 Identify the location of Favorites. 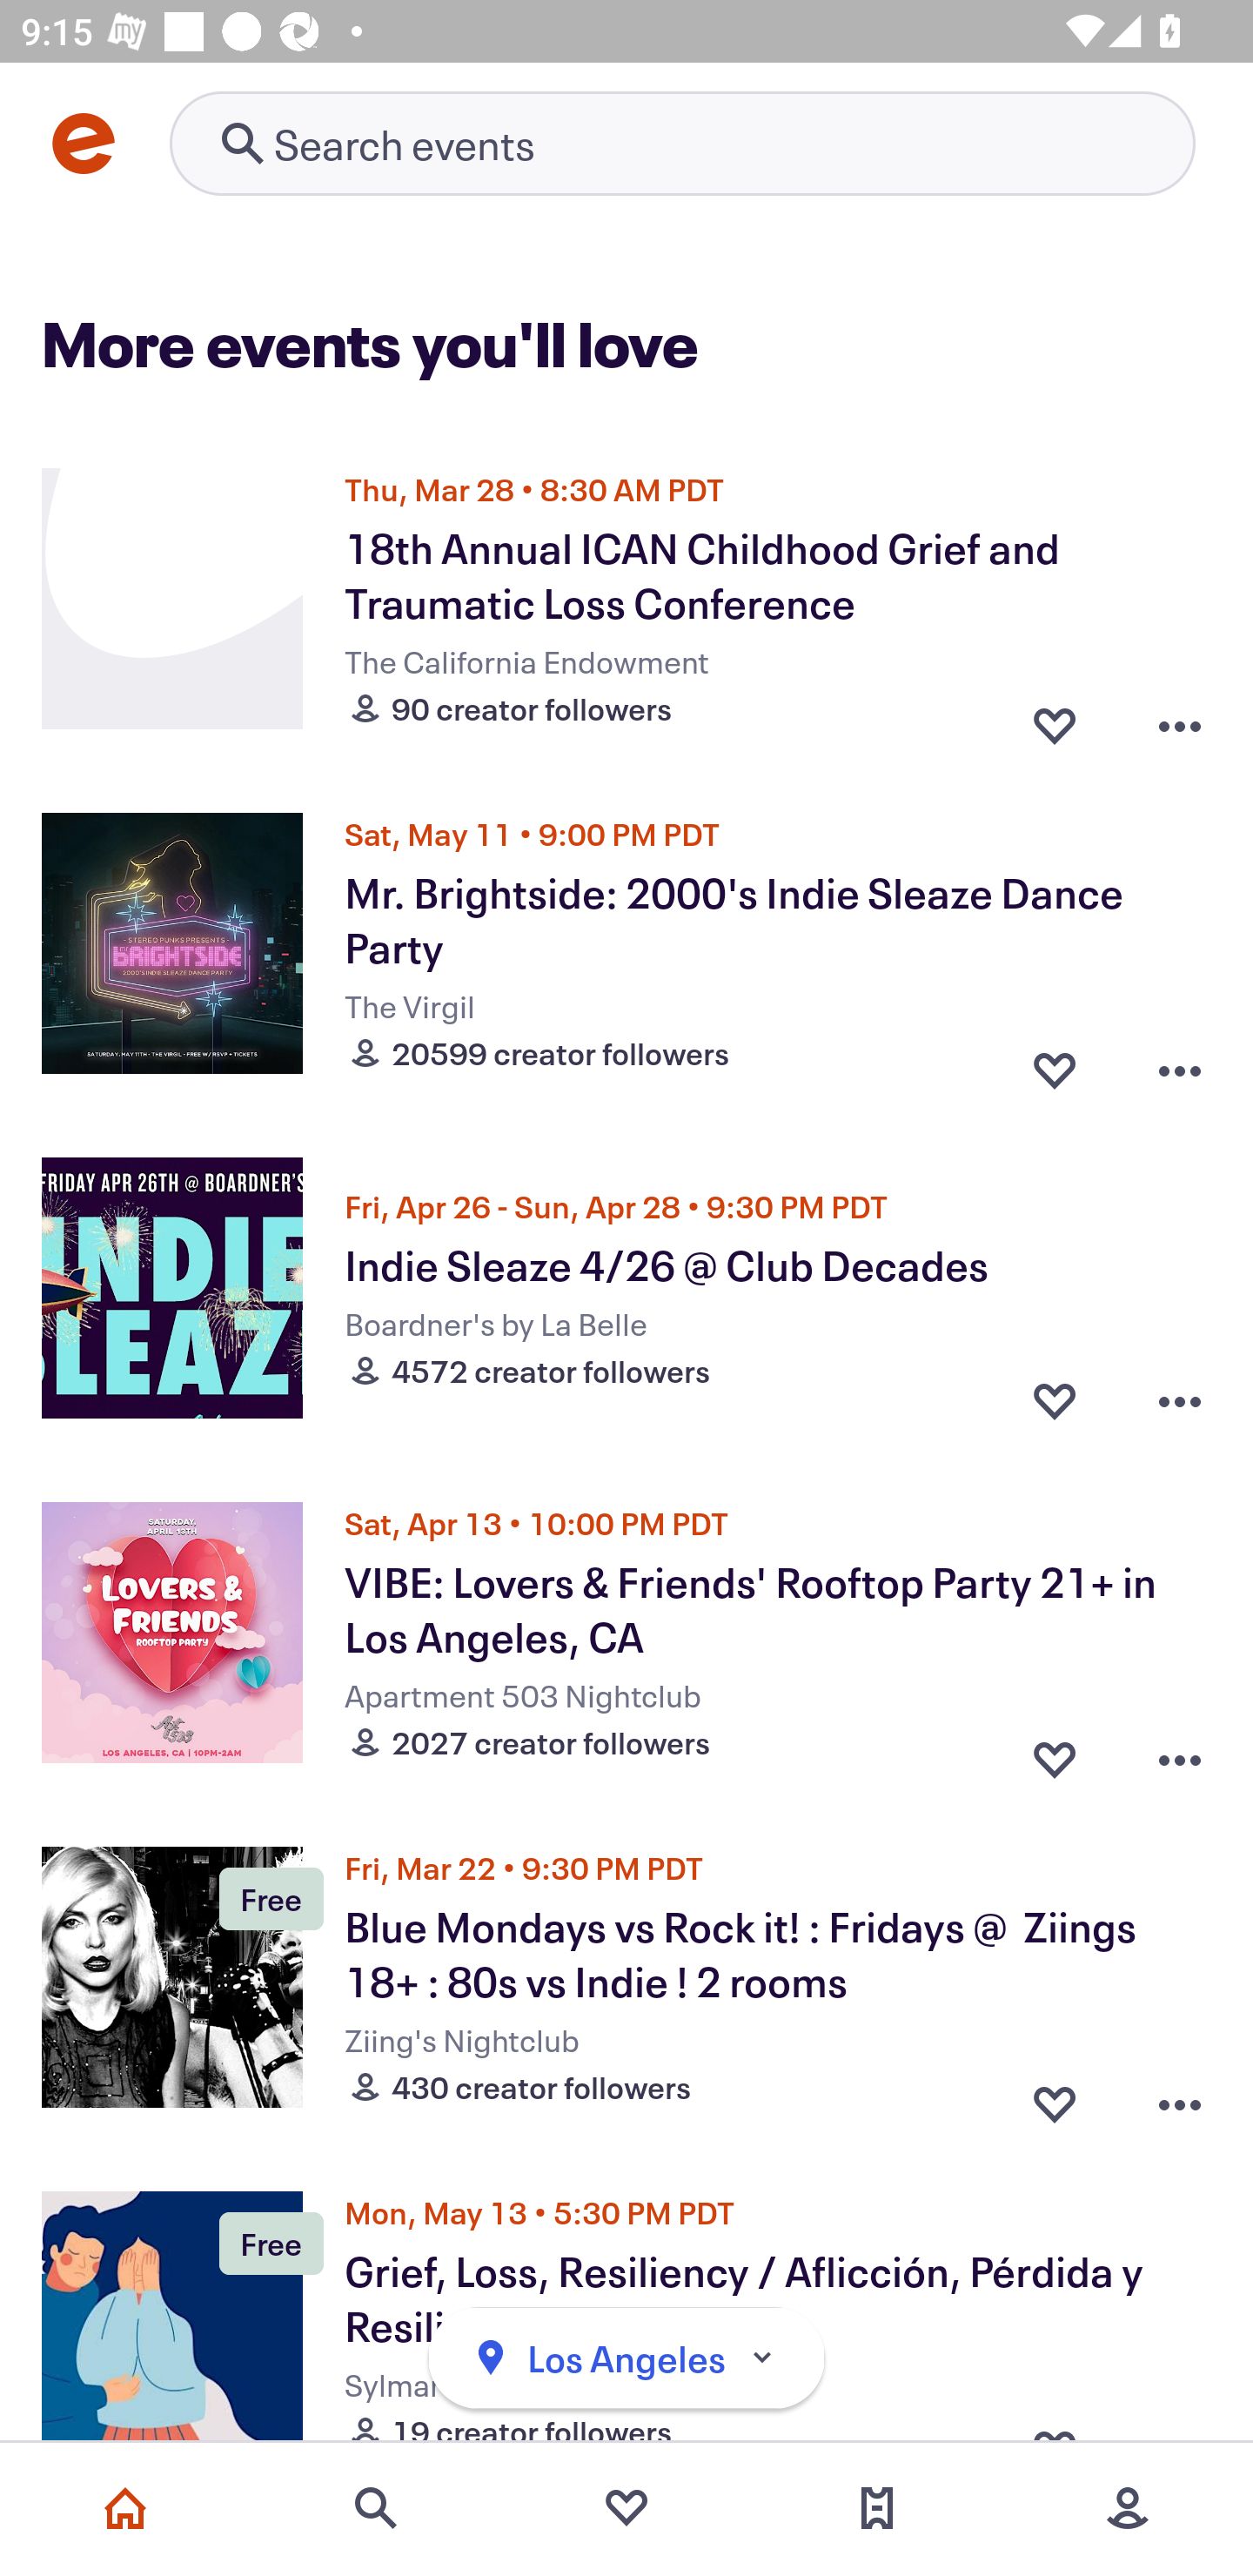
(626, 2508).